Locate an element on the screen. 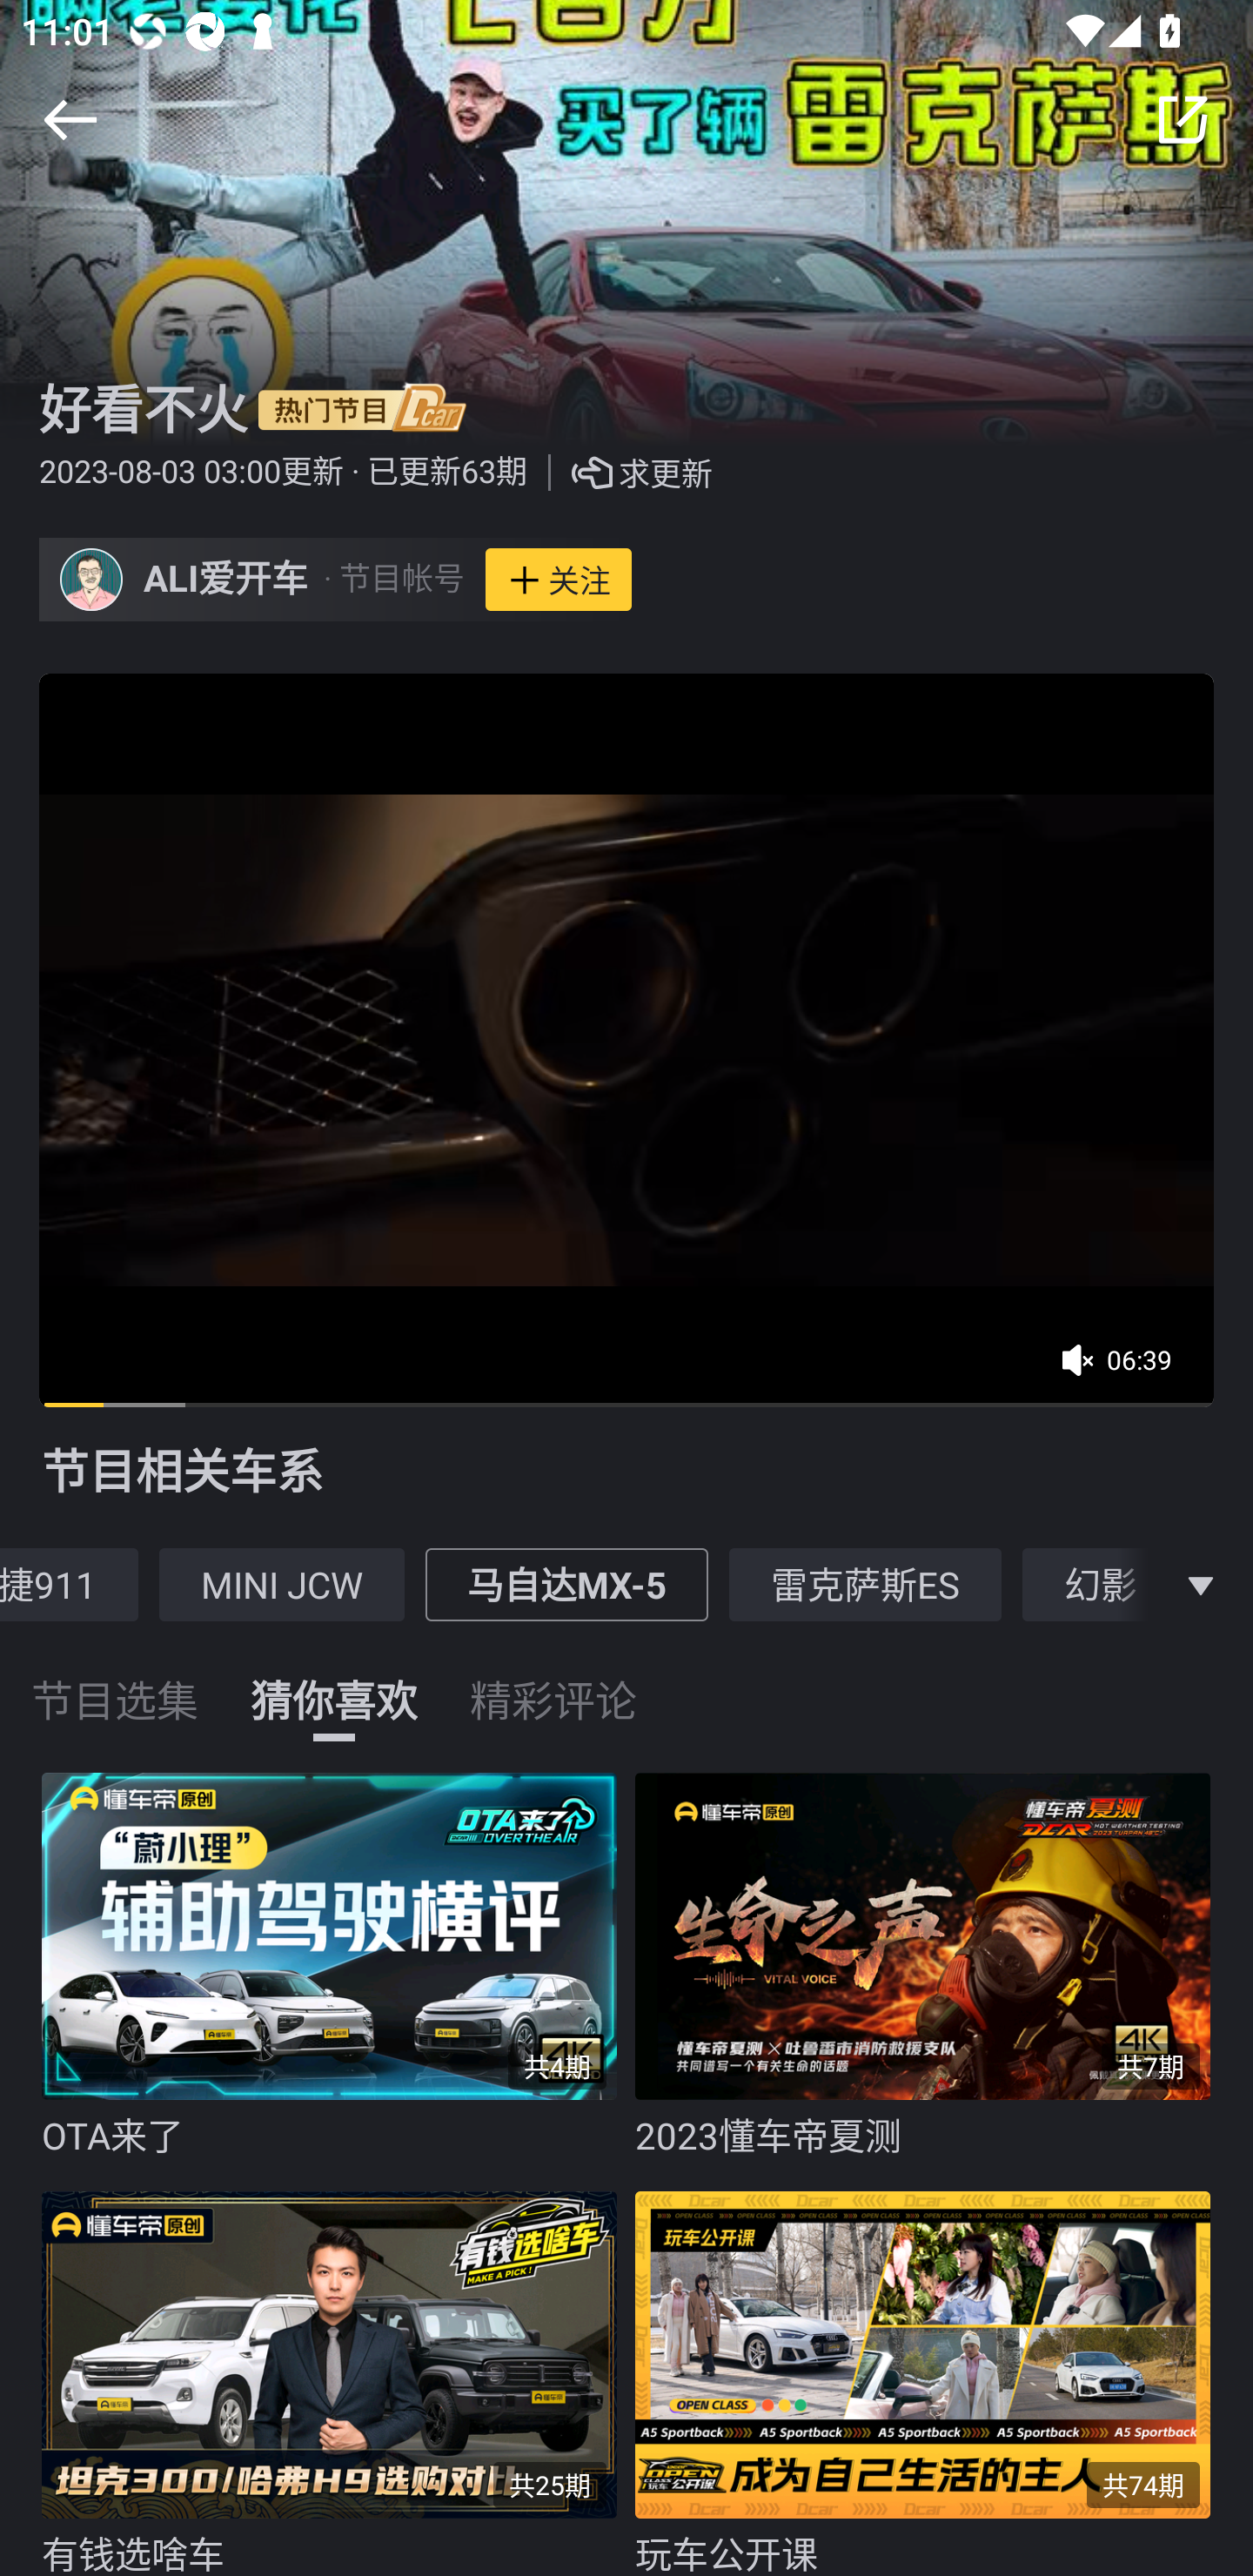  · 节目帐号 is located at coordinates (393, 580).